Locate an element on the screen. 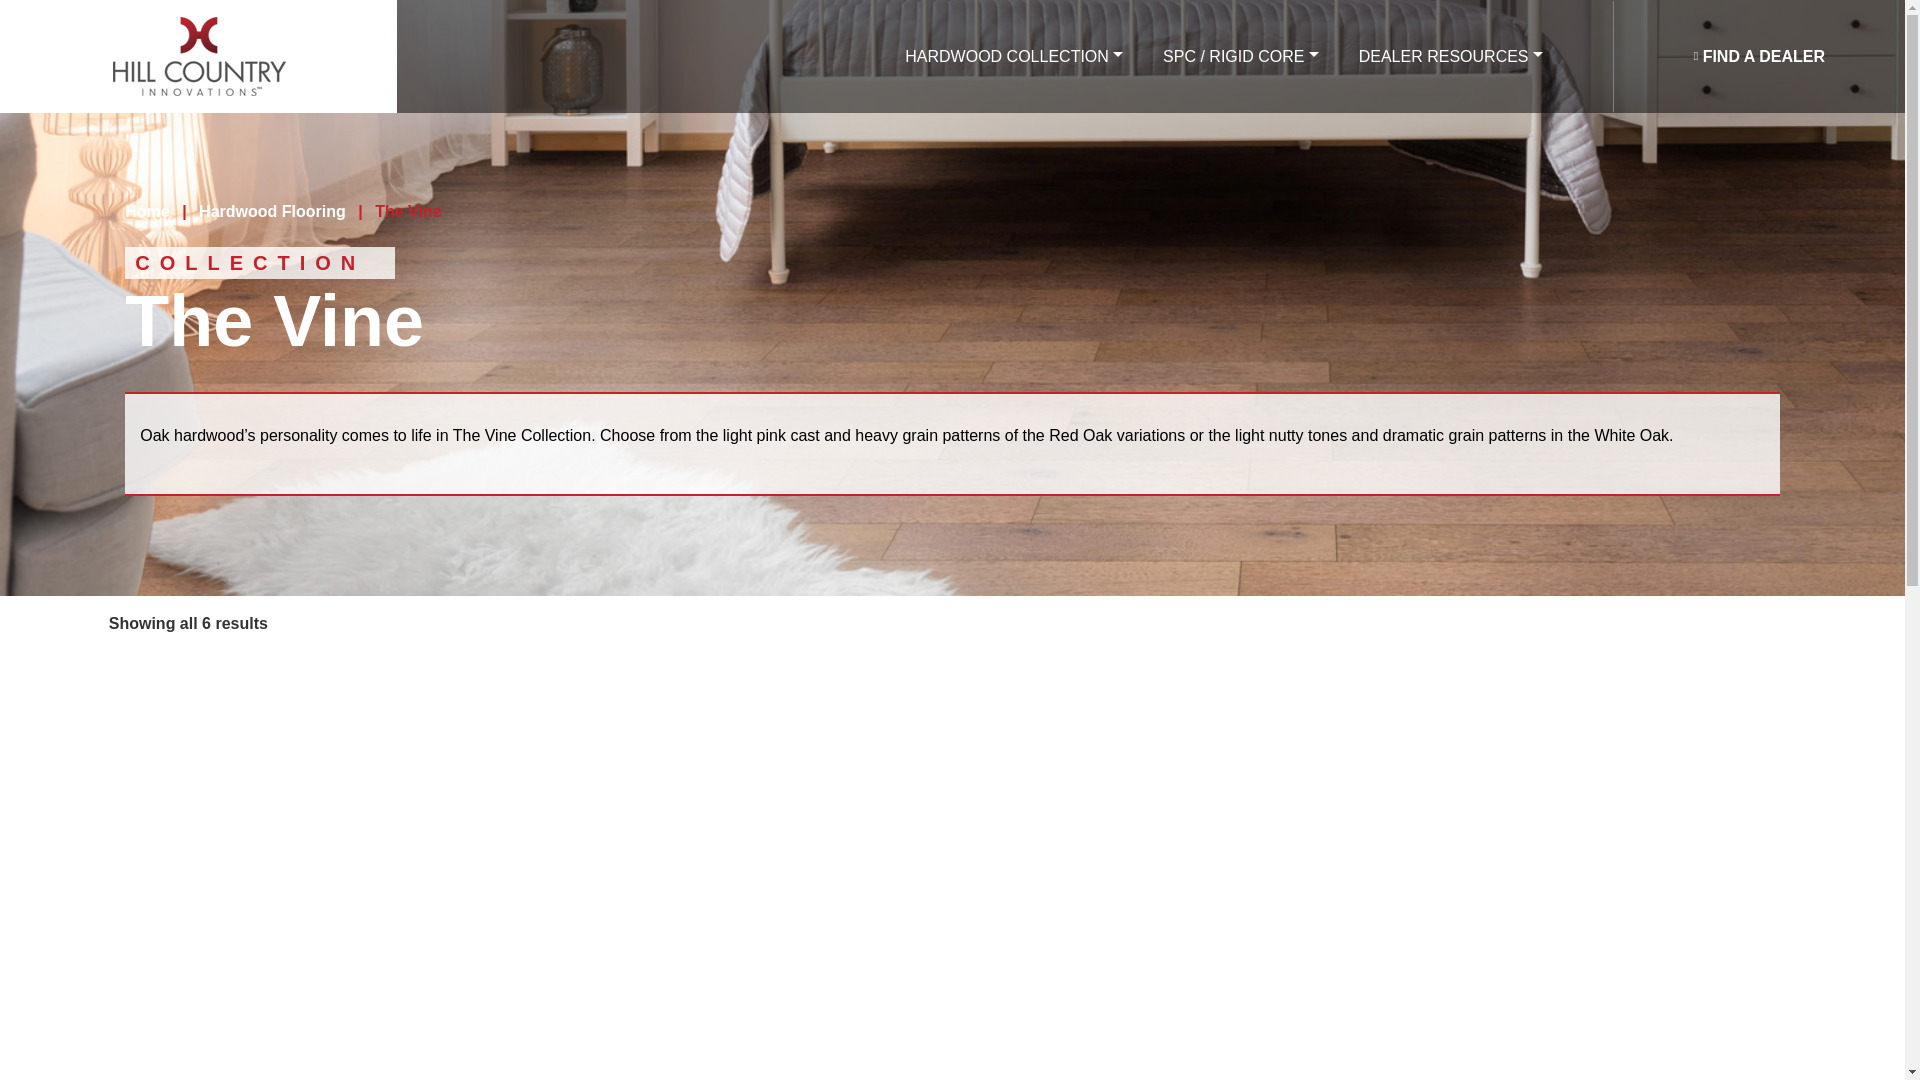 Image resolution: width=1920 pixels, height=1080 pixels. HARDWOOD COLLECTION is located at coordinates (1014, 56).